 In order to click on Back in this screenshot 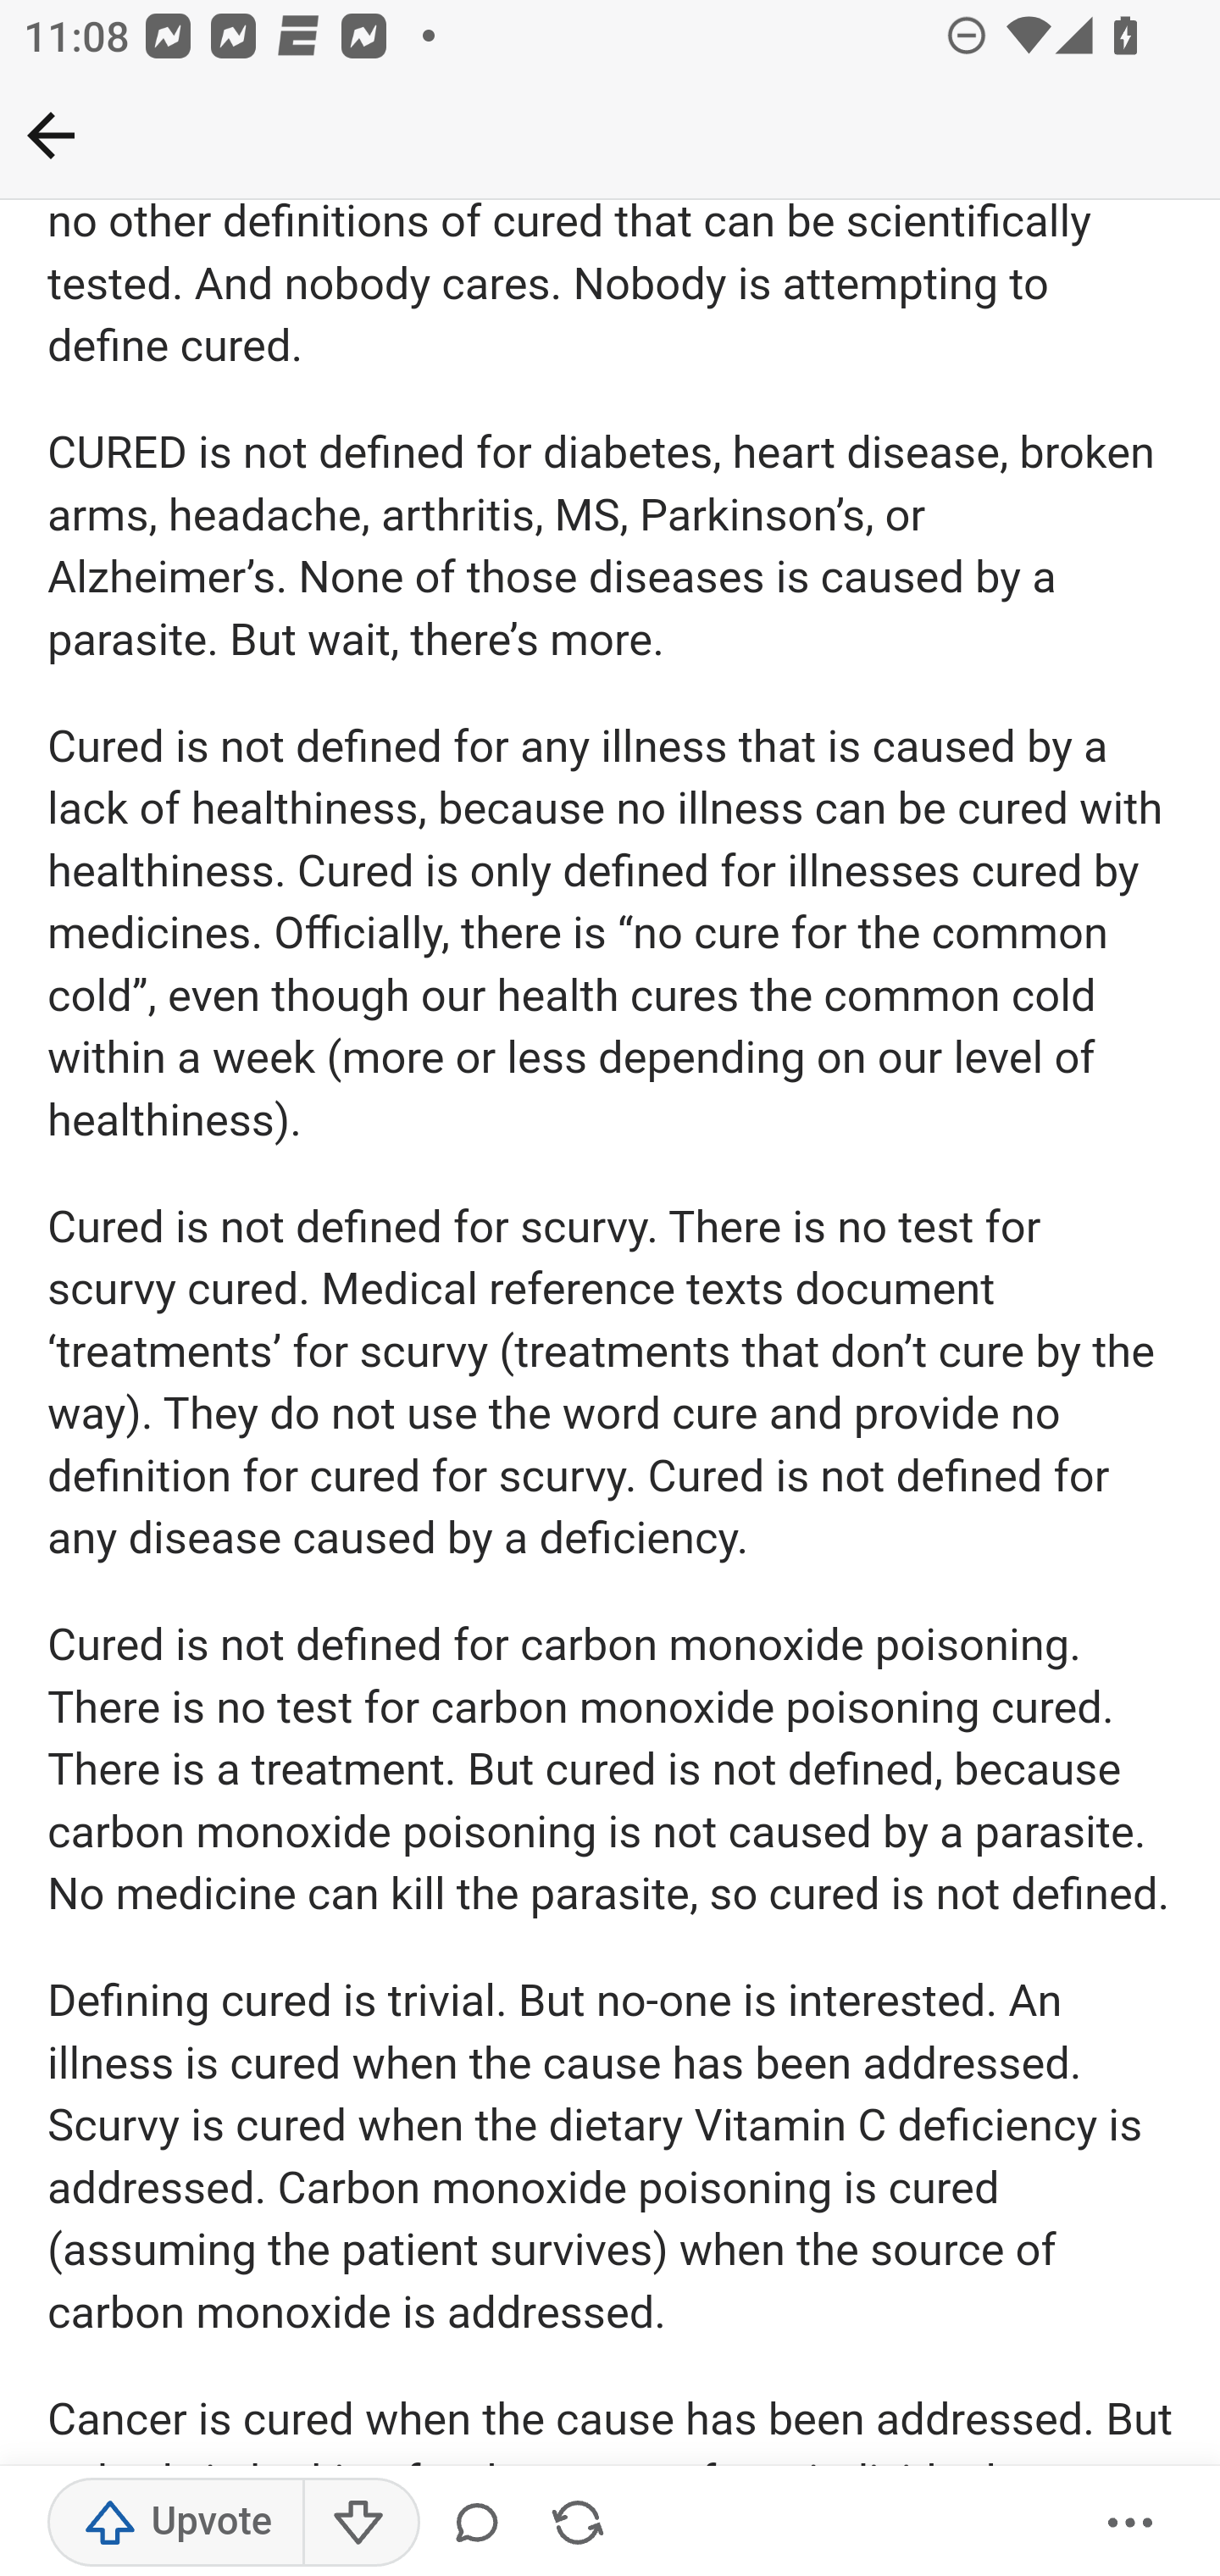, I will do `click(51, 135)`.